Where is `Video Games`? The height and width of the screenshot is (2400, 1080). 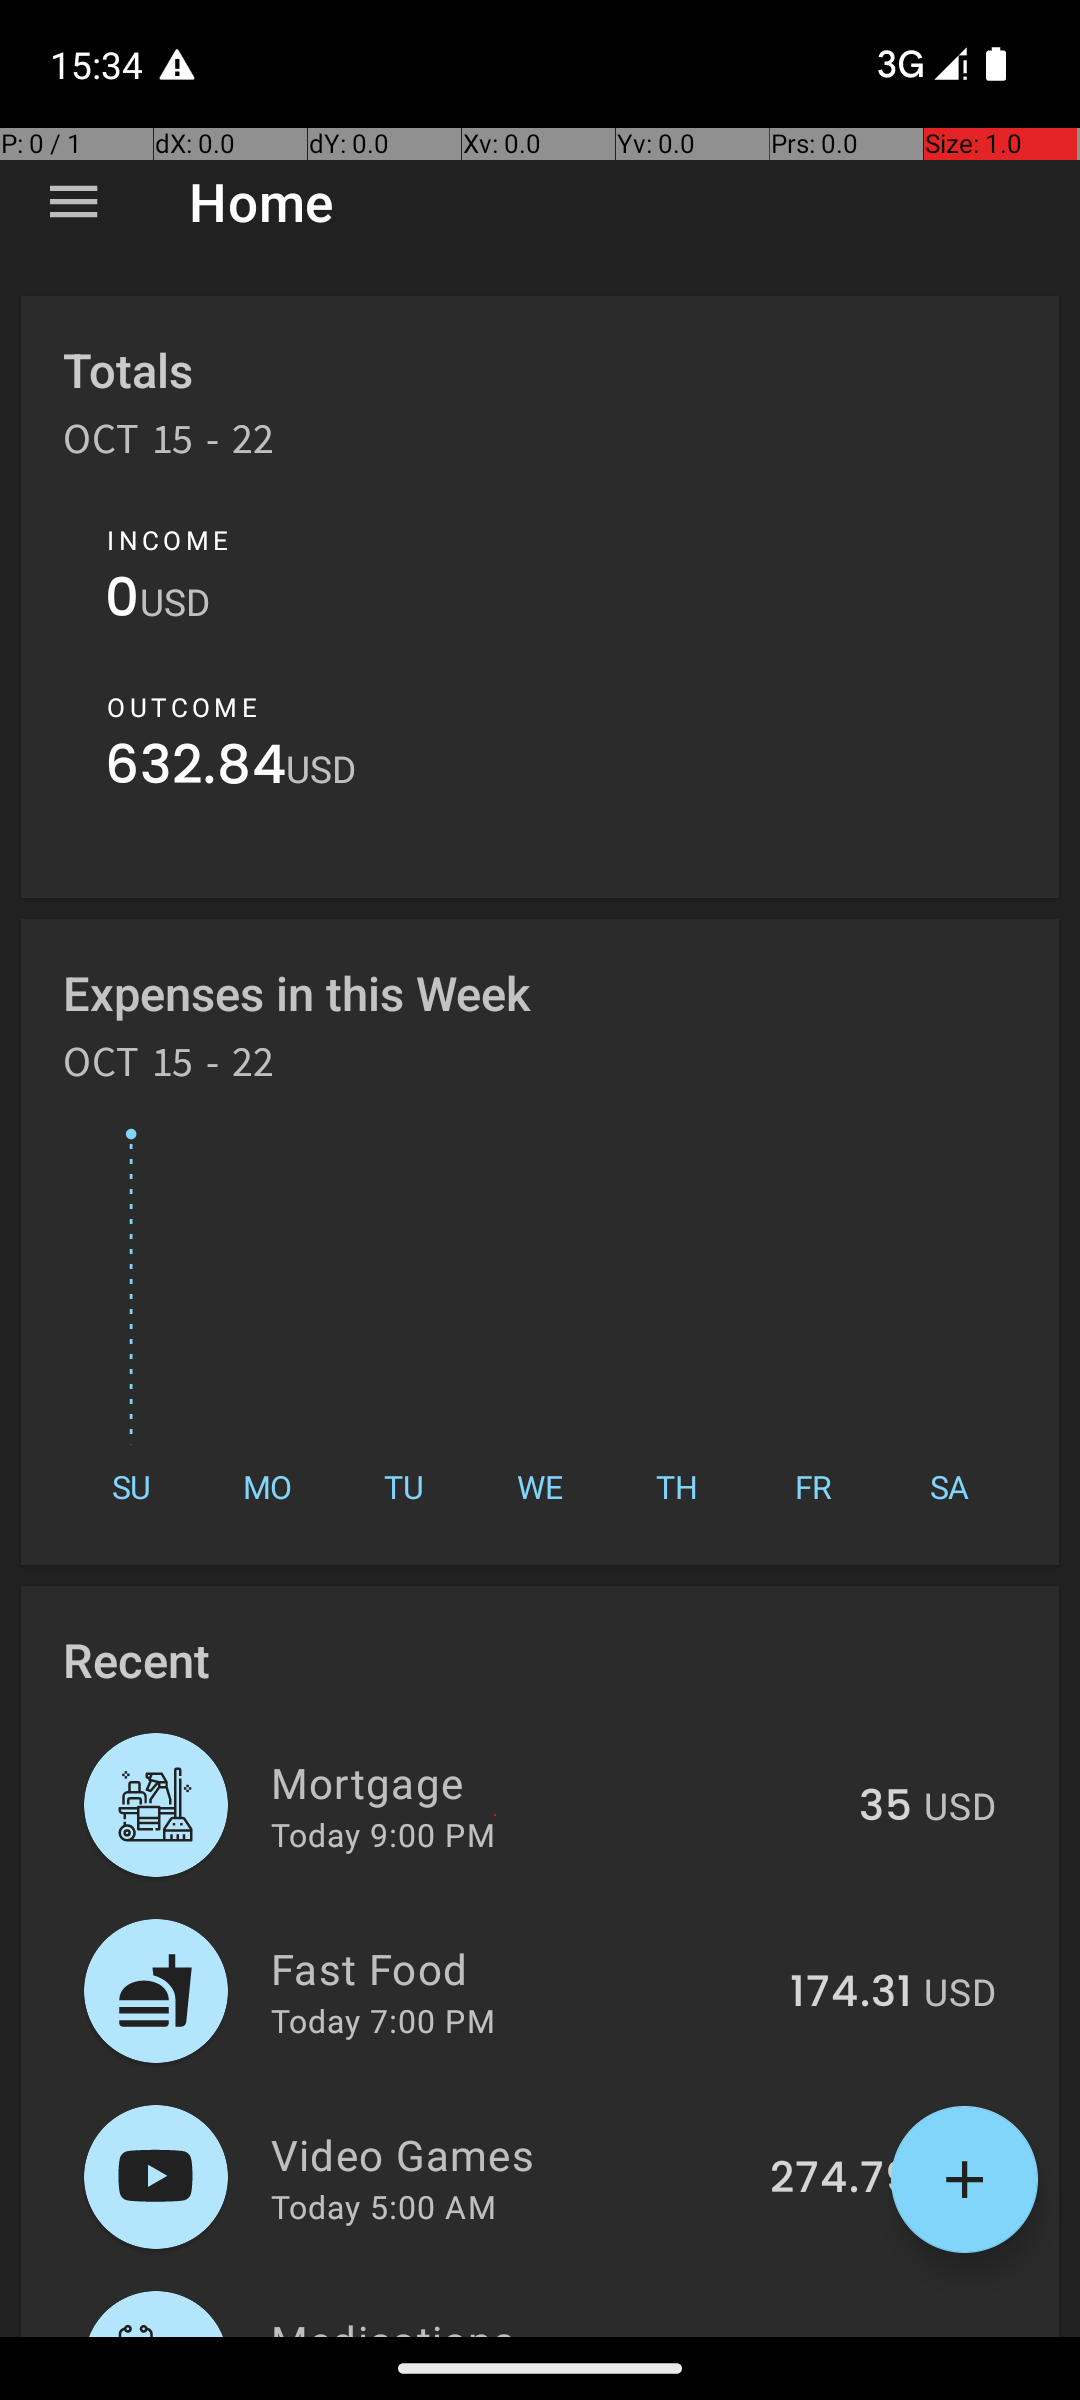
Video Games is located at coordinates (508, 2154).